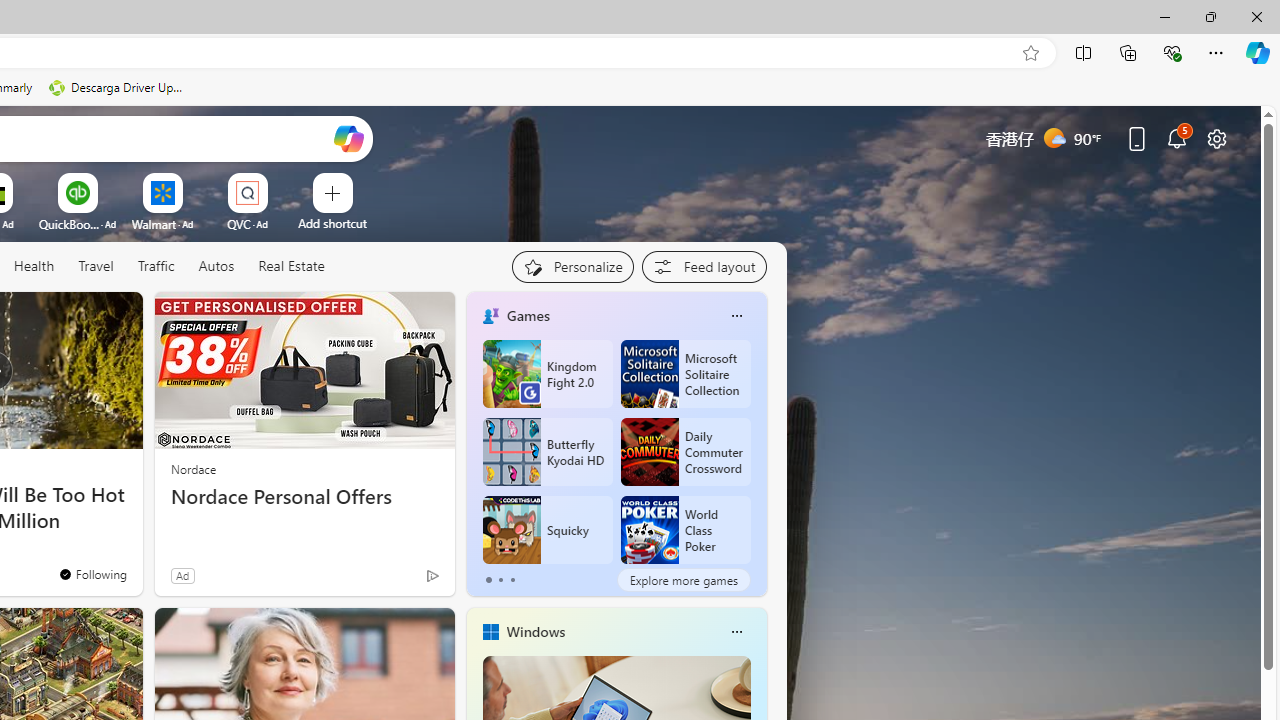  Describe the element at coordinates (500, 580) in the screenshot. I see `tab-1` at that location.